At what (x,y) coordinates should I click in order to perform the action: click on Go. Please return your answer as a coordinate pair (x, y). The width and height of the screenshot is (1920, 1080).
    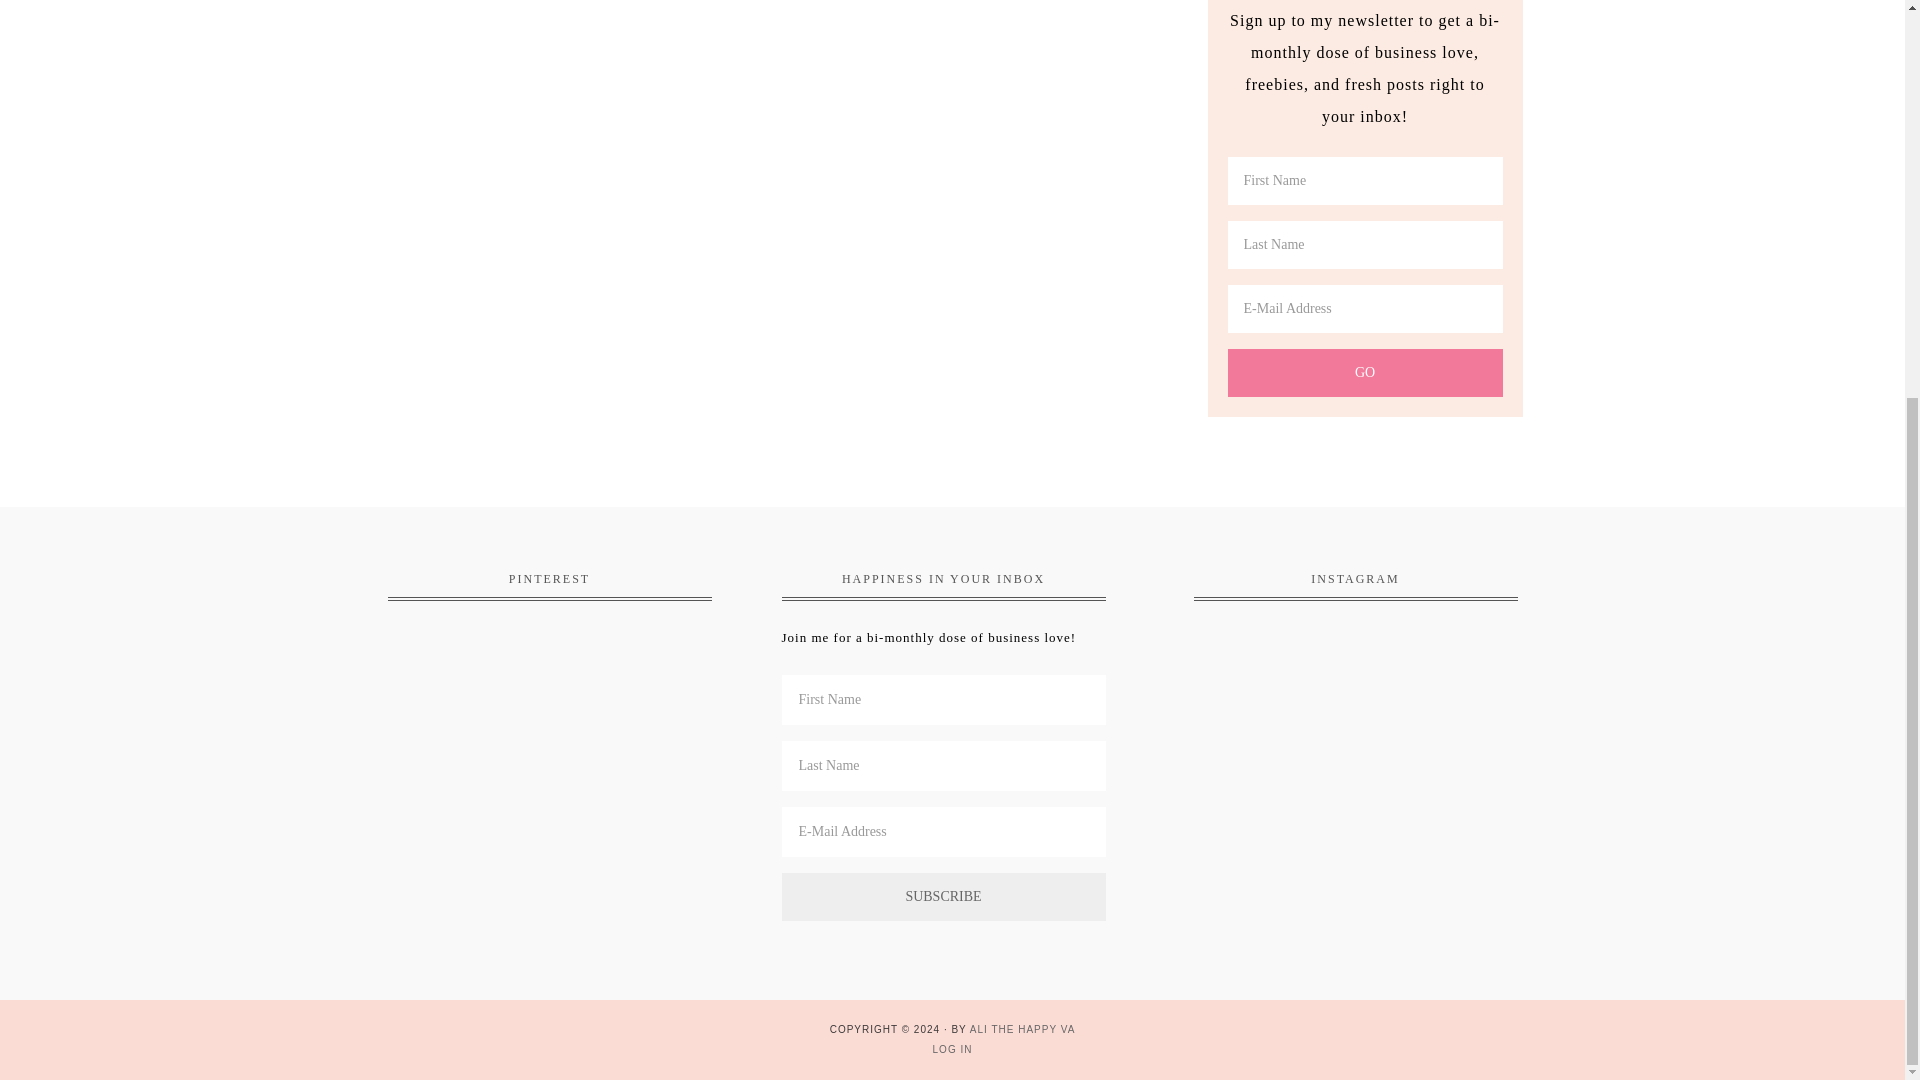
    Looking at the image, I should click on (1366, 372).